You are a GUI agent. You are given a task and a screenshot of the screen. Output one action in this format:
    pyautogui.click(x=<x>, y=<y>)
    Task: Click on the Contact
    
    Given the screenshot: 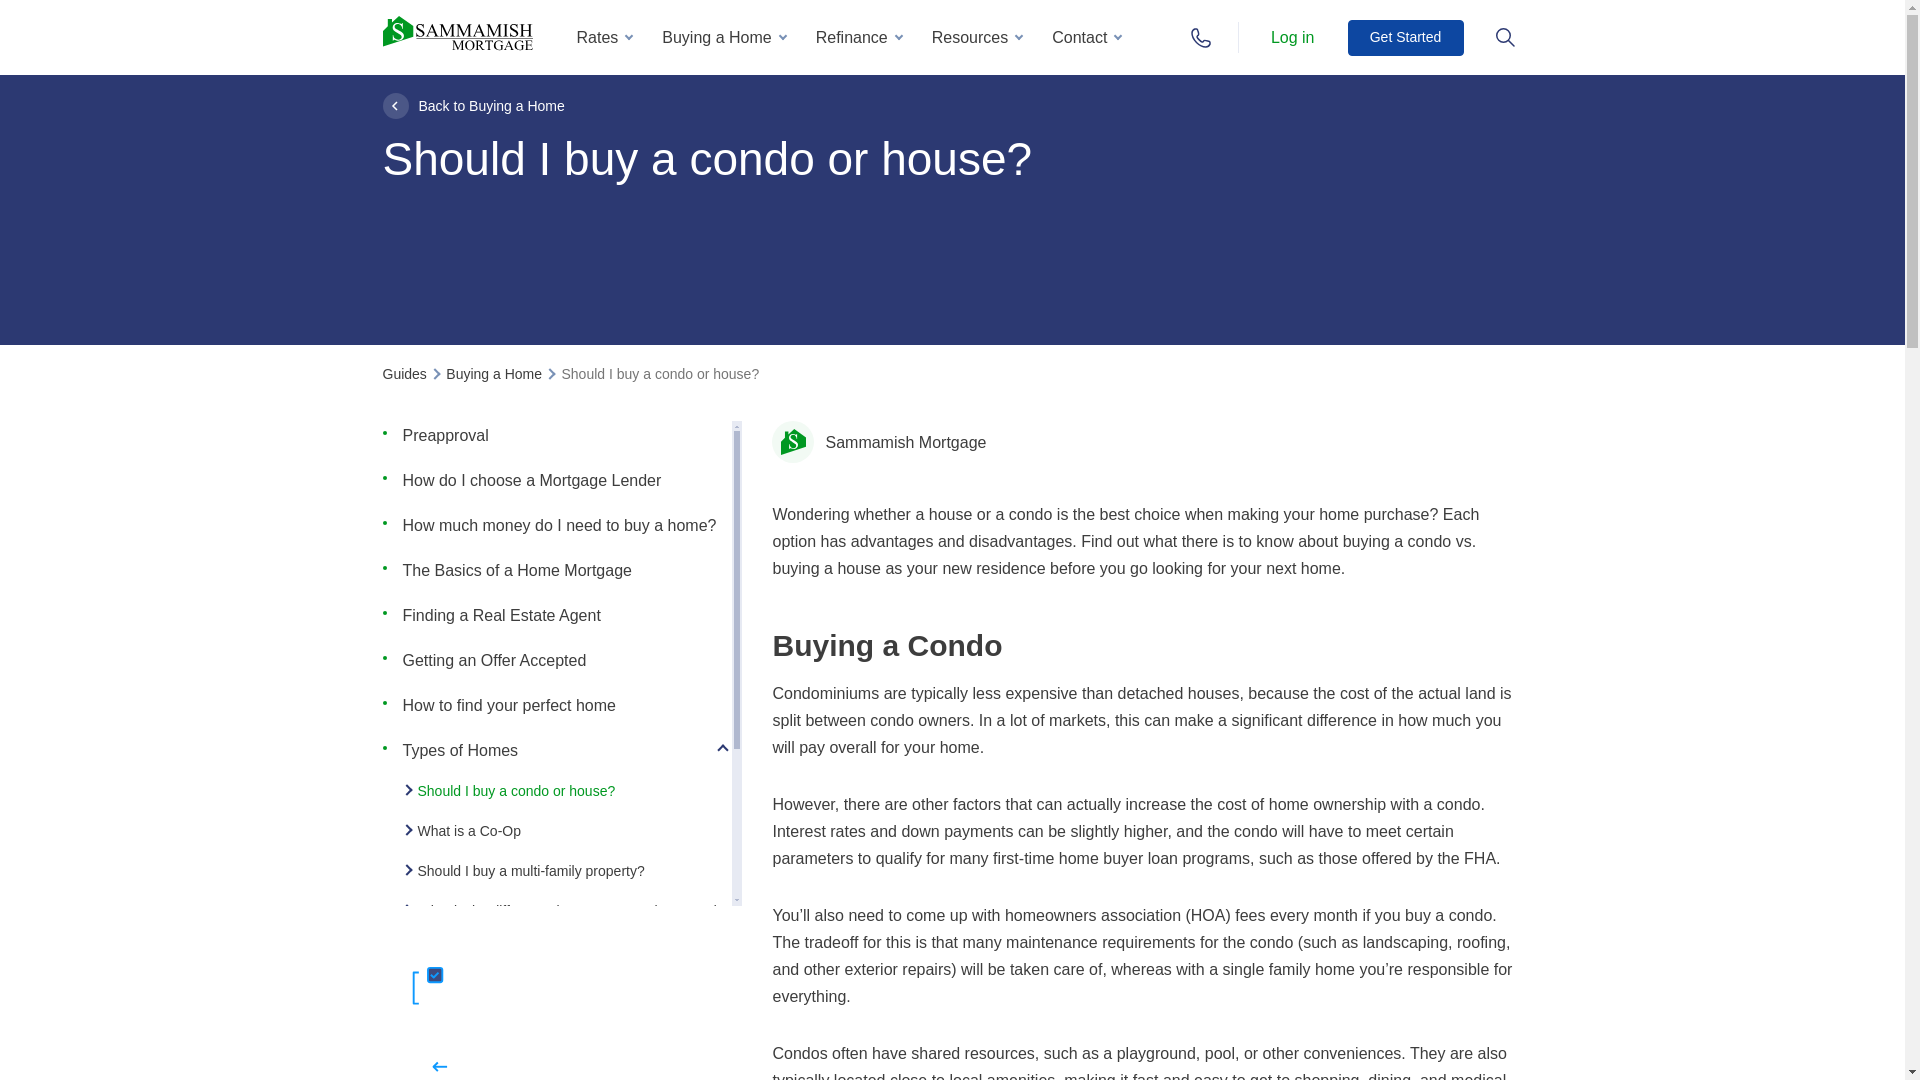 What is the action you would take?
    pyautogui.click(x=1086, y=37)
    